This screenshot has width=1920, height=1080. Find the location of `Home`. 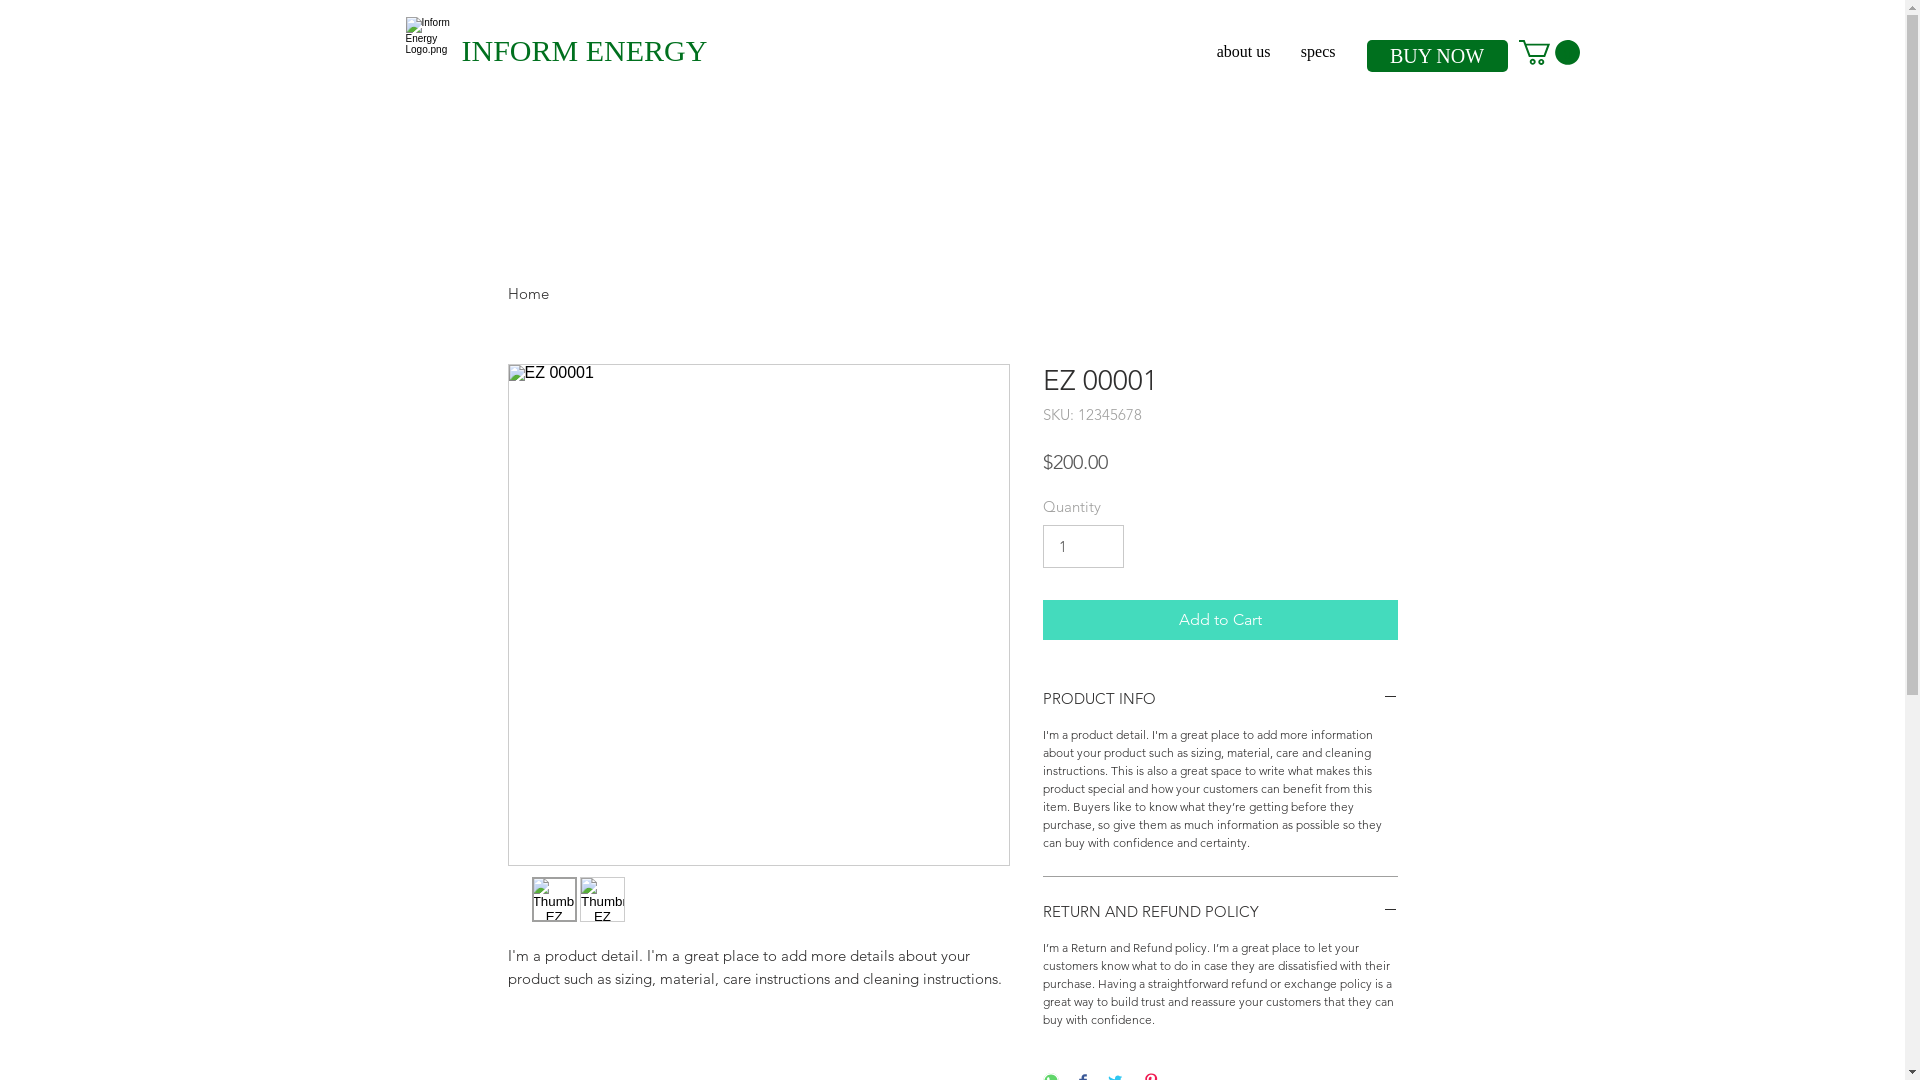

Home is located at coordinates (528, 294).